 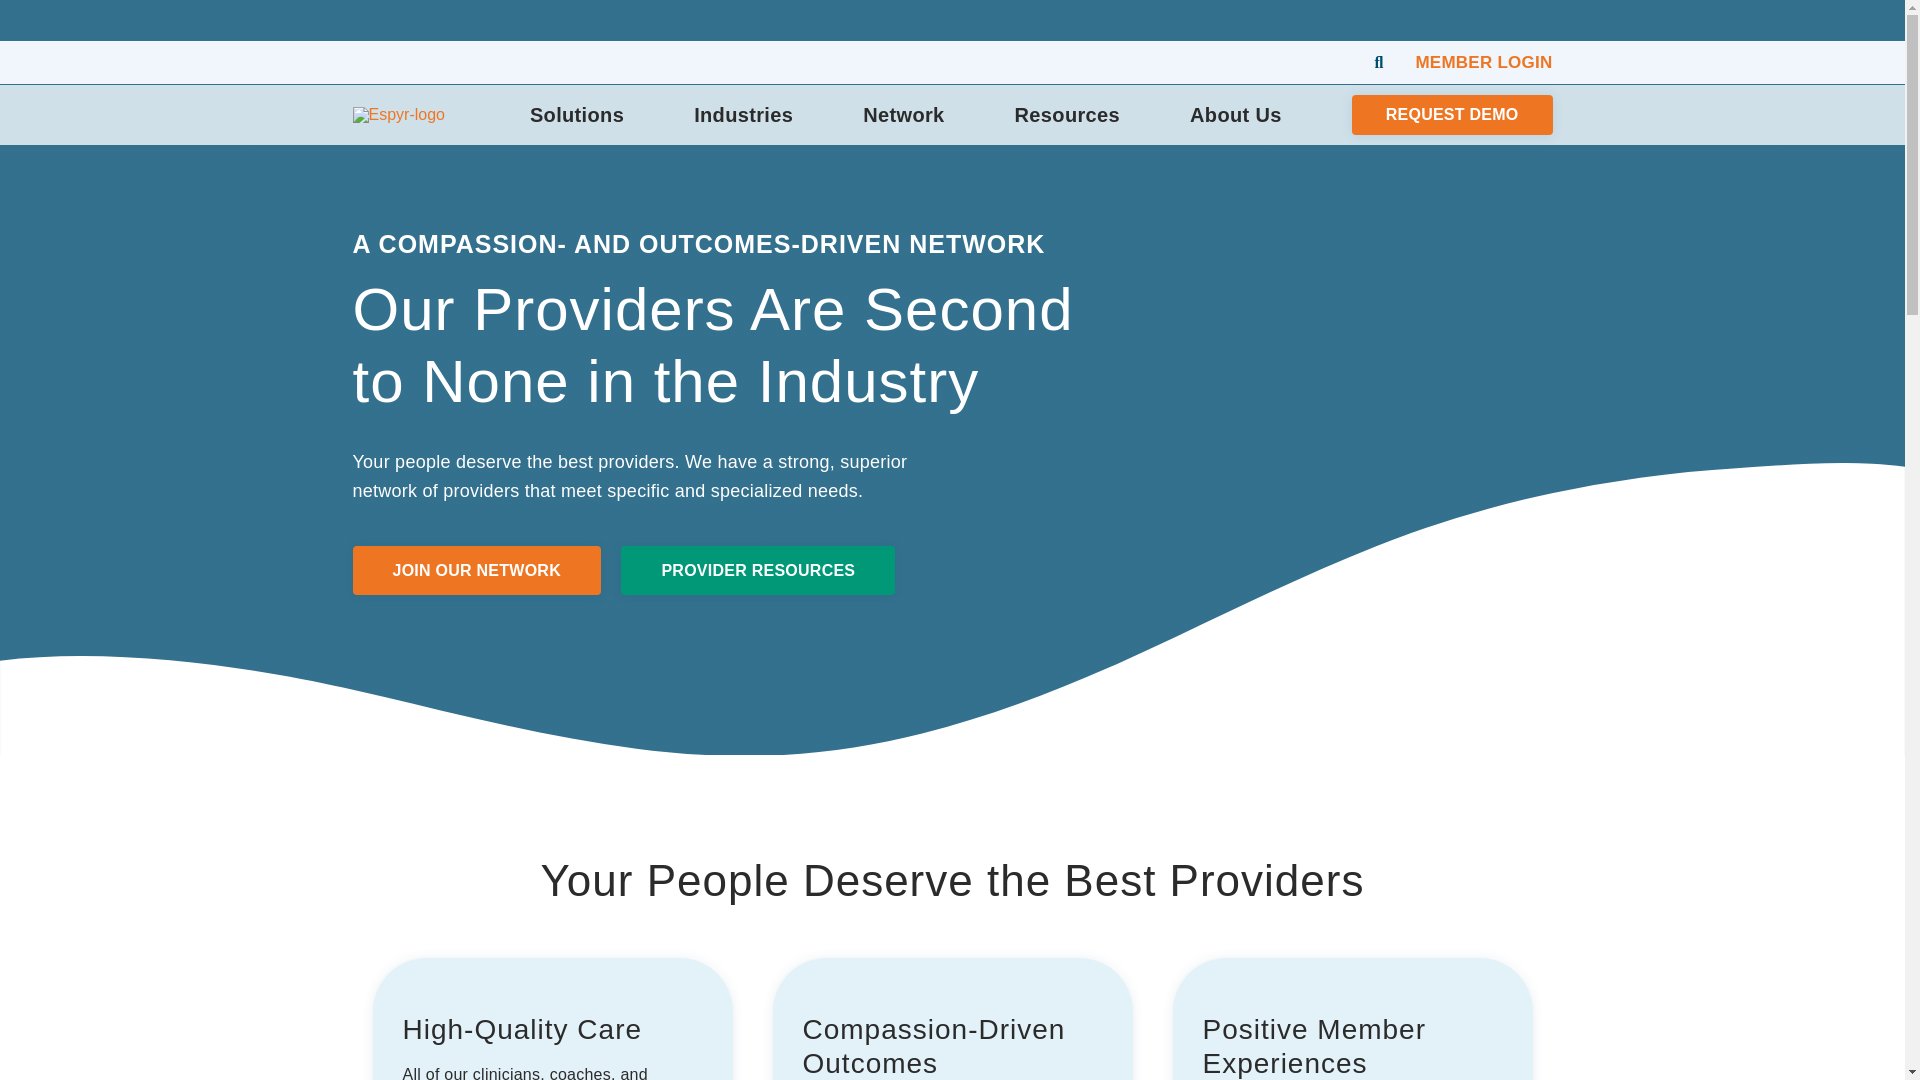 What do you see at coordinates (1236, 115) in the screenshot?
I see `About Us` at bounding box center [1236, 115].